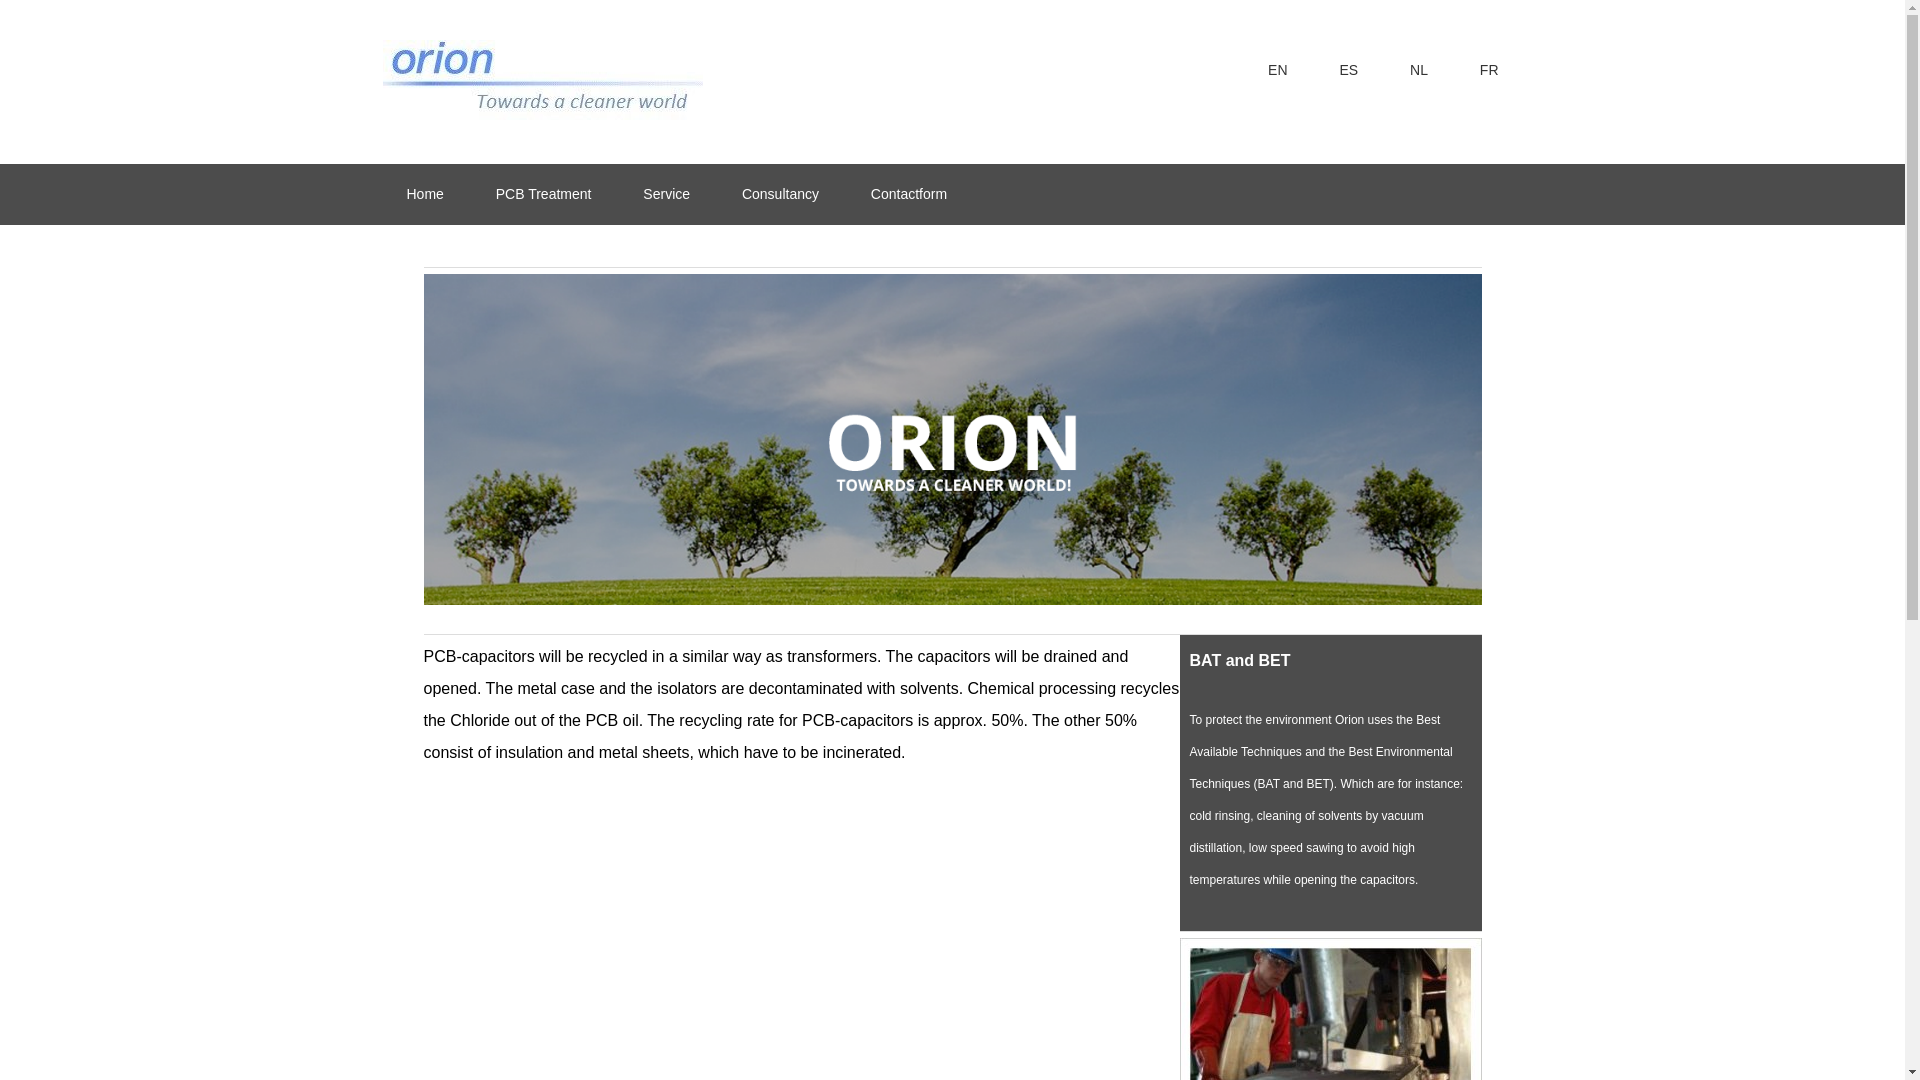  What do you see at coordinates (424, 194) in the screenshot?
I see `Home` at bounding box center [424, 194].